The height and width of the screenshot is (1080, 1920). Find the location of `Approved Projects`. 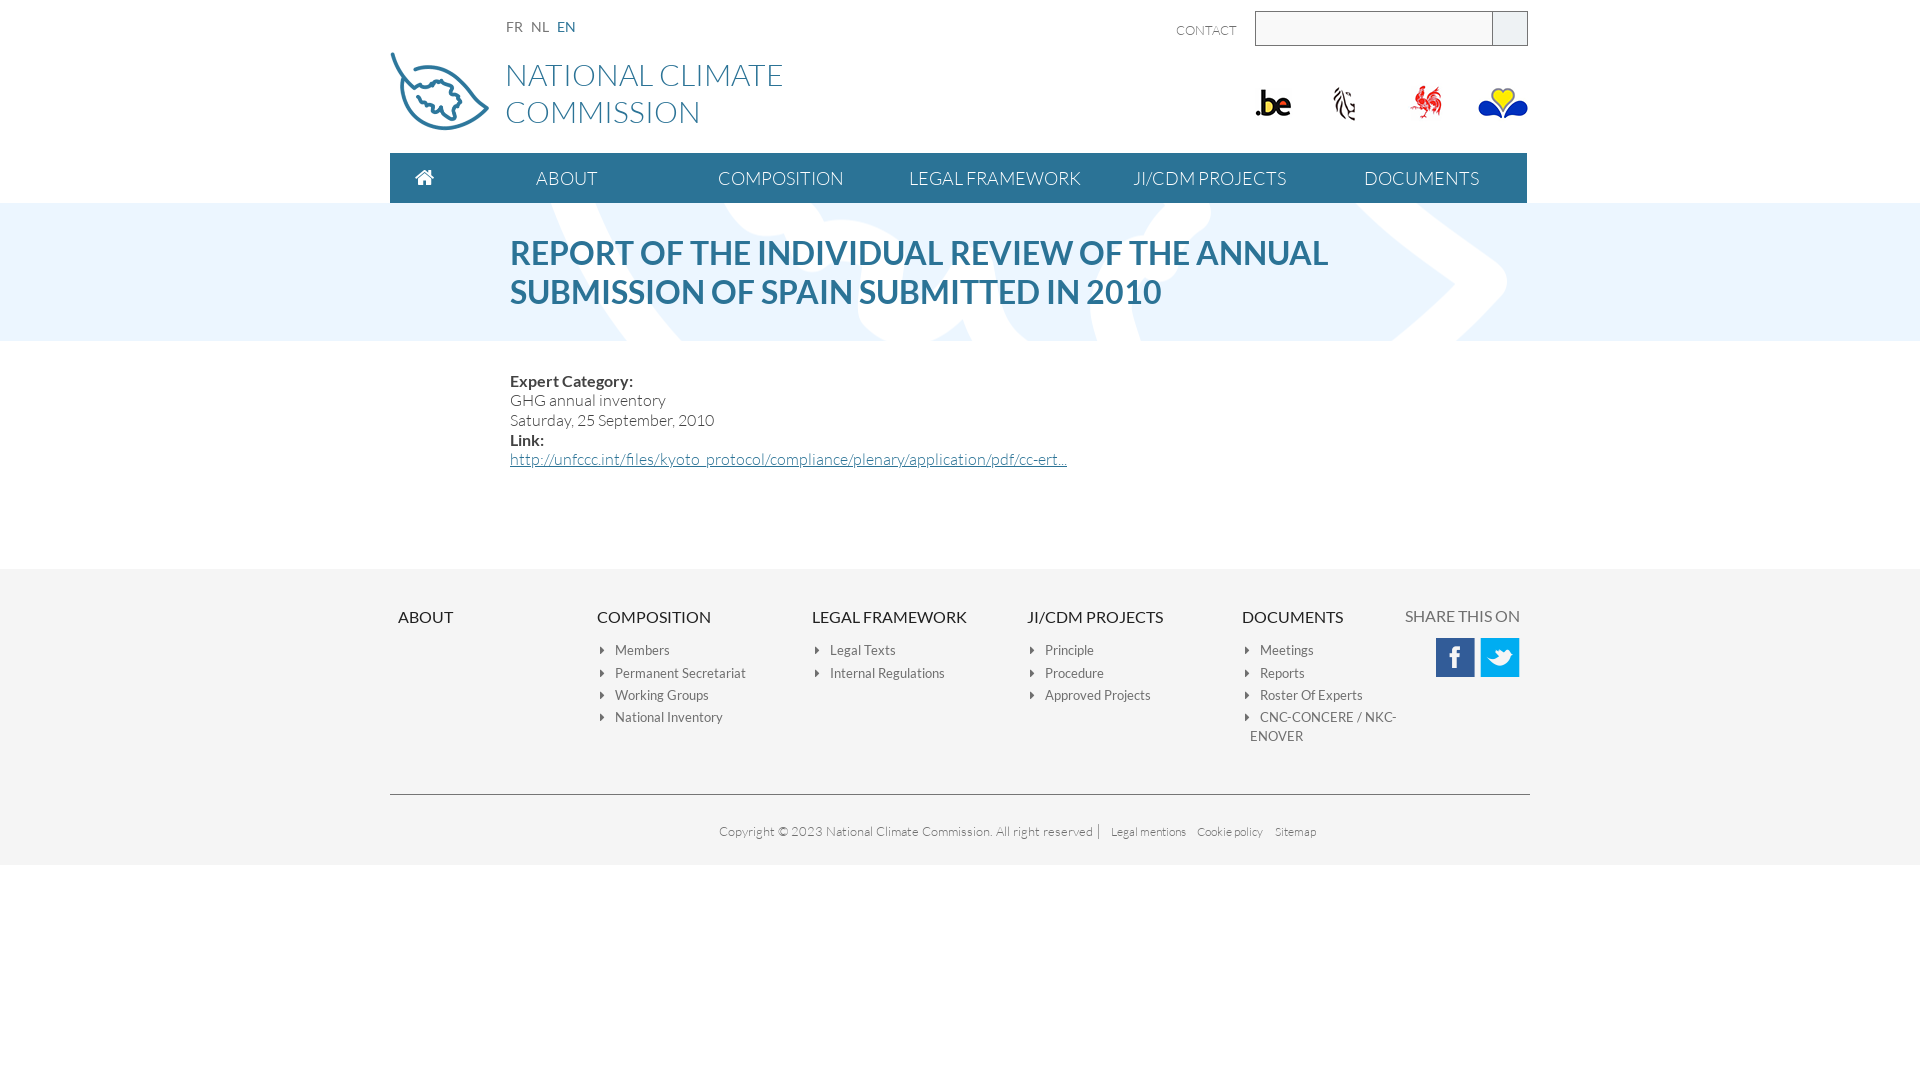

Approved Projects is located at coordinates (1090, 695).